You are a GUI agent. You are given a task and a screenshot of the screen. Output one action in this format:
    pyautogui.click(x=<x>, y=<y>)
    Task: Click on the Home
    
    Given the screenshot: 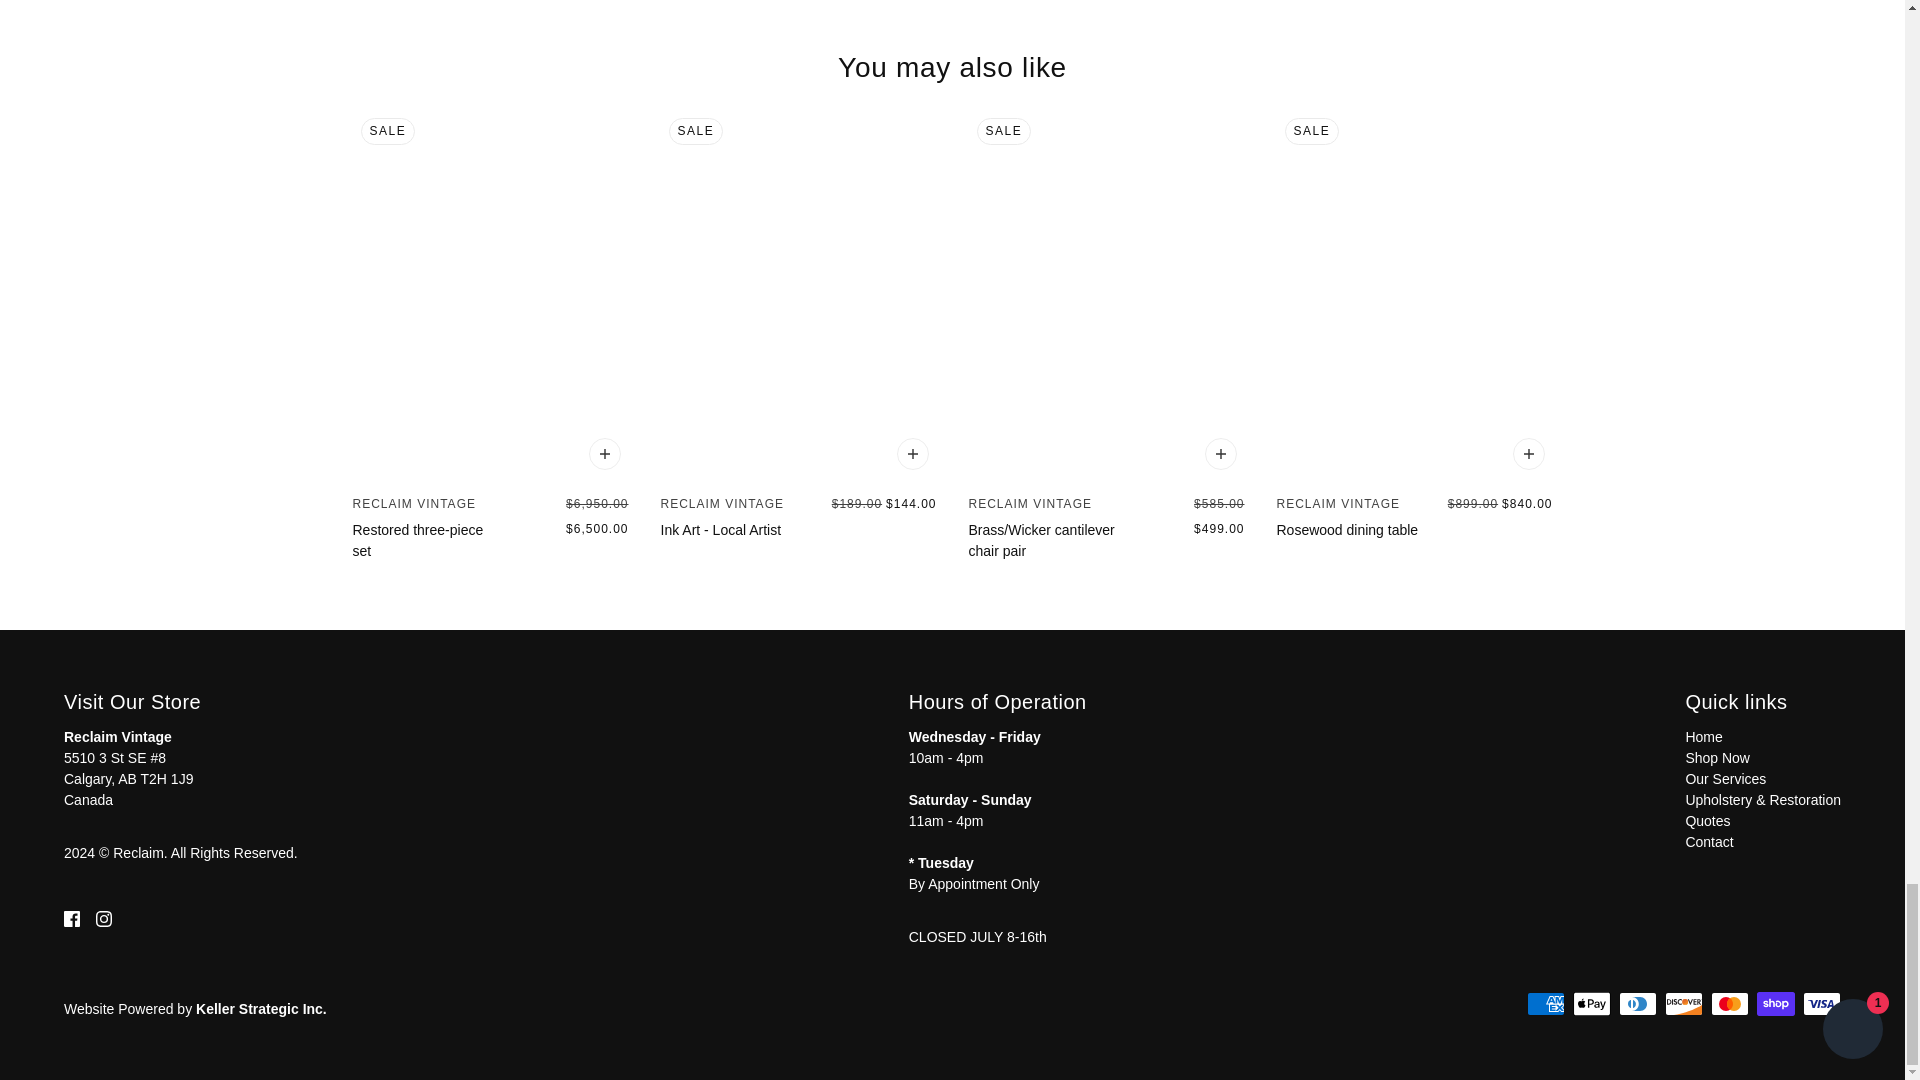 What is the action you would take?
    pyautogui.click(x=1704, y=737)
    